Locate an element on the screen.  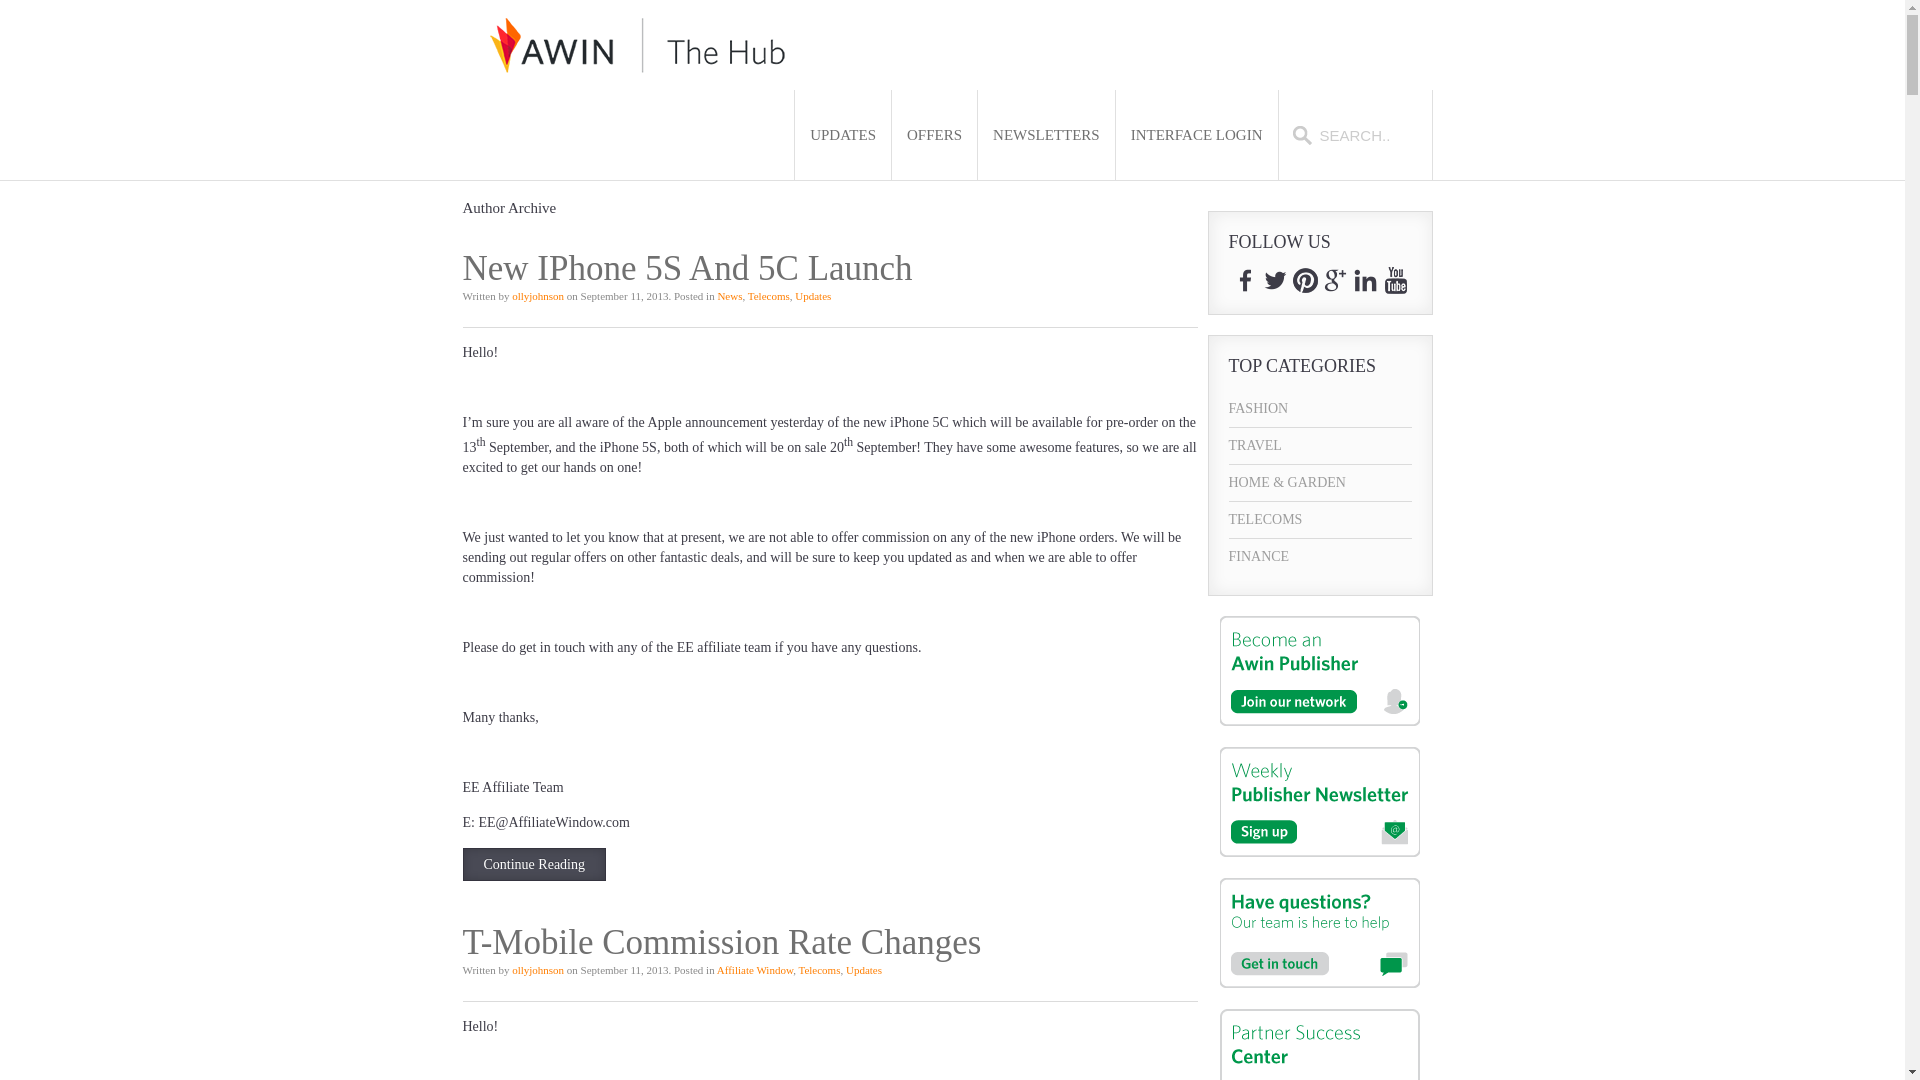
New iPhone 5S and 5C launch is located at coordinates (534, 864).